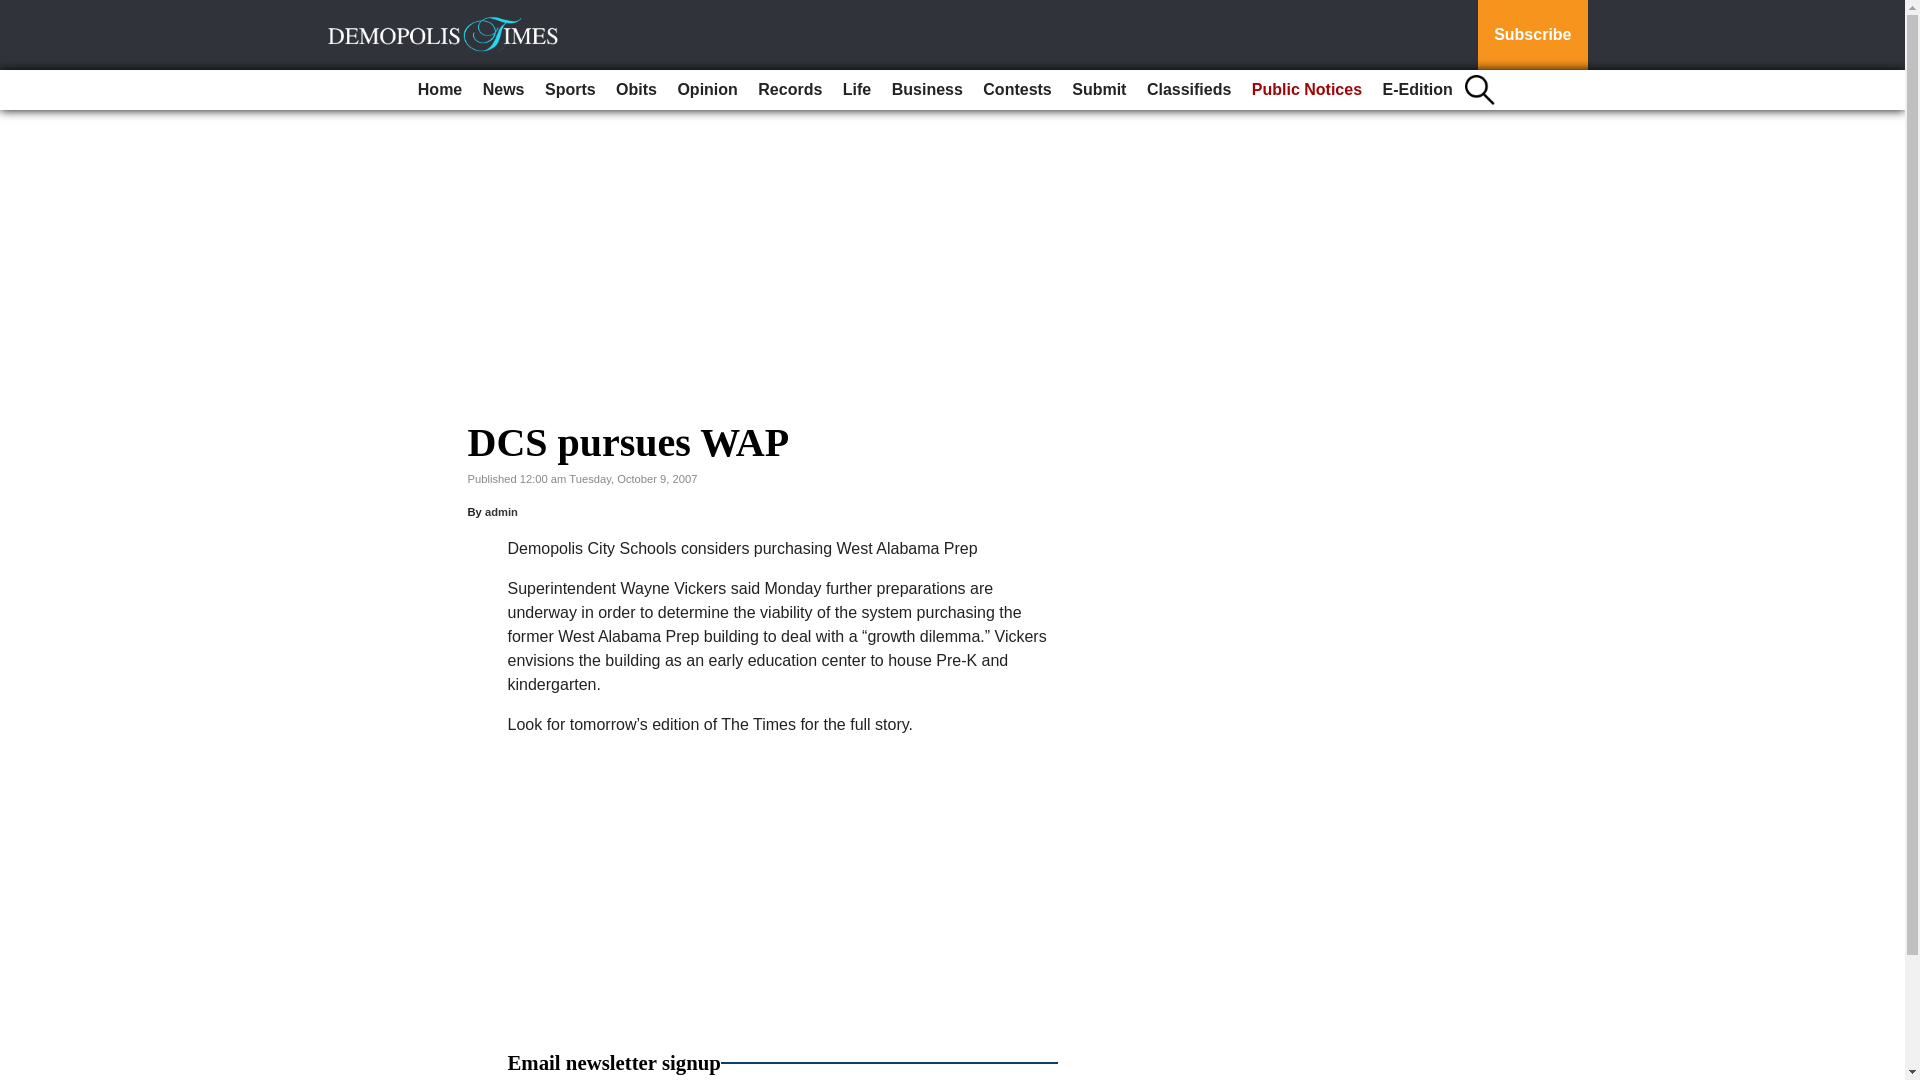 This screenshot has width=1920, height=1080. What do you see at coordinates (504, 90) in the screenshot?
I see `News` at bounding box center [504, 90].